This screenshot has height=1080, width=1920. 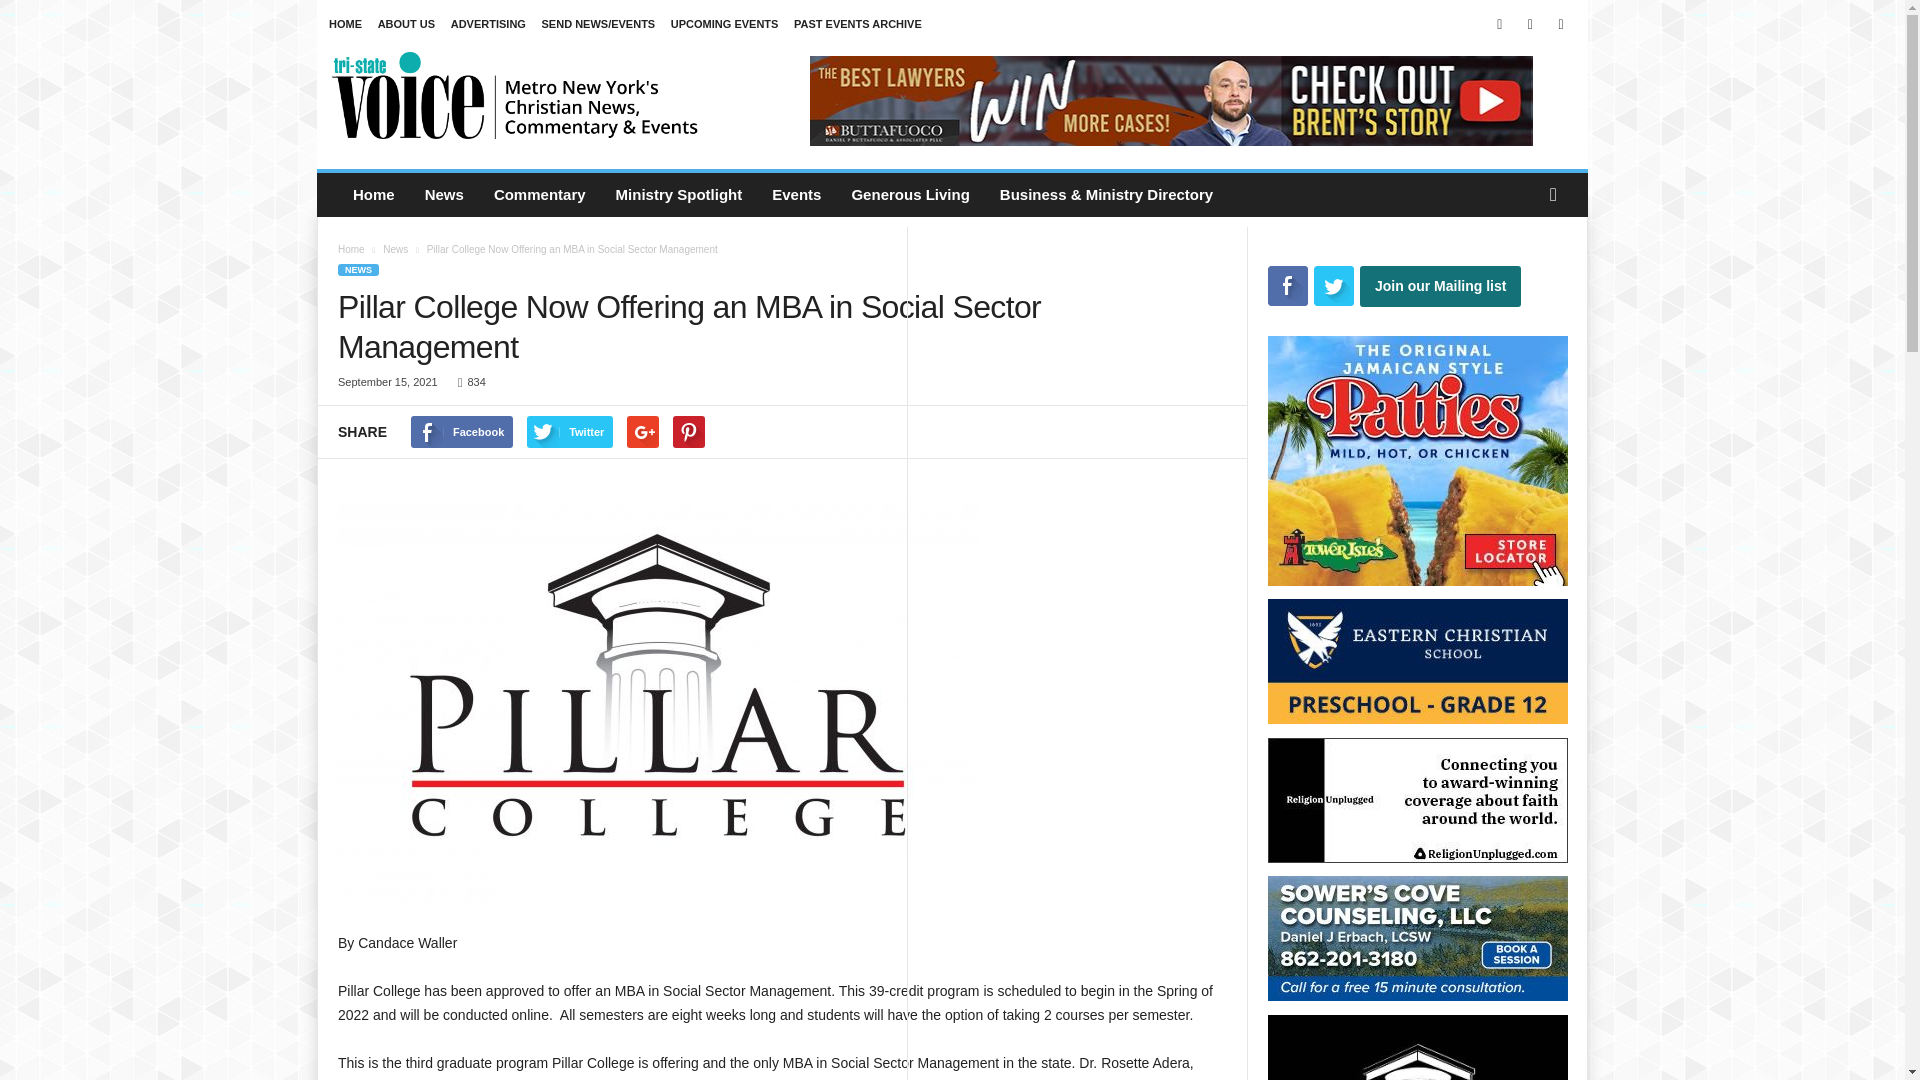 What do you see at coordinates (539, 194) in the screenshot?
I see `Commentary` at bounding box center [539, 194].